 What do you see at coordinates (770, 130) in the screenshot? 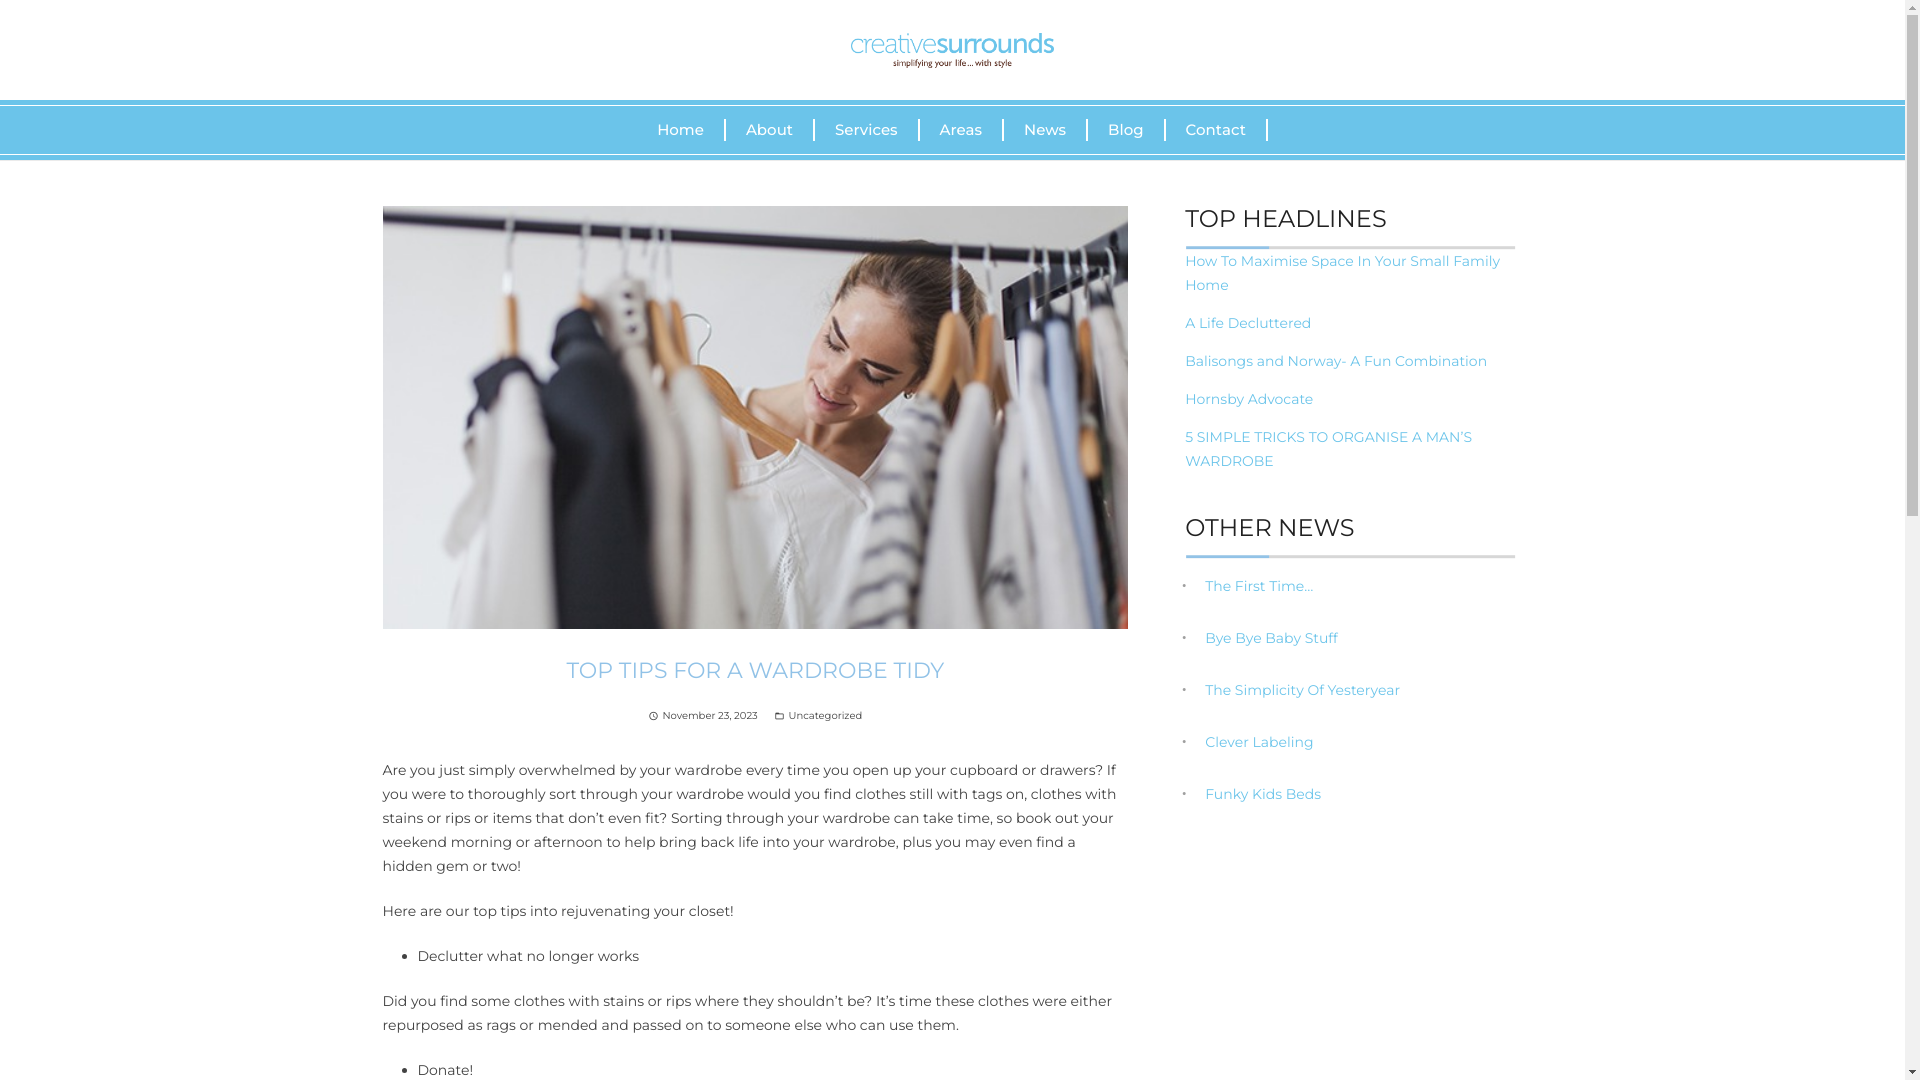
I see `About` at bounding box center [770, 130].